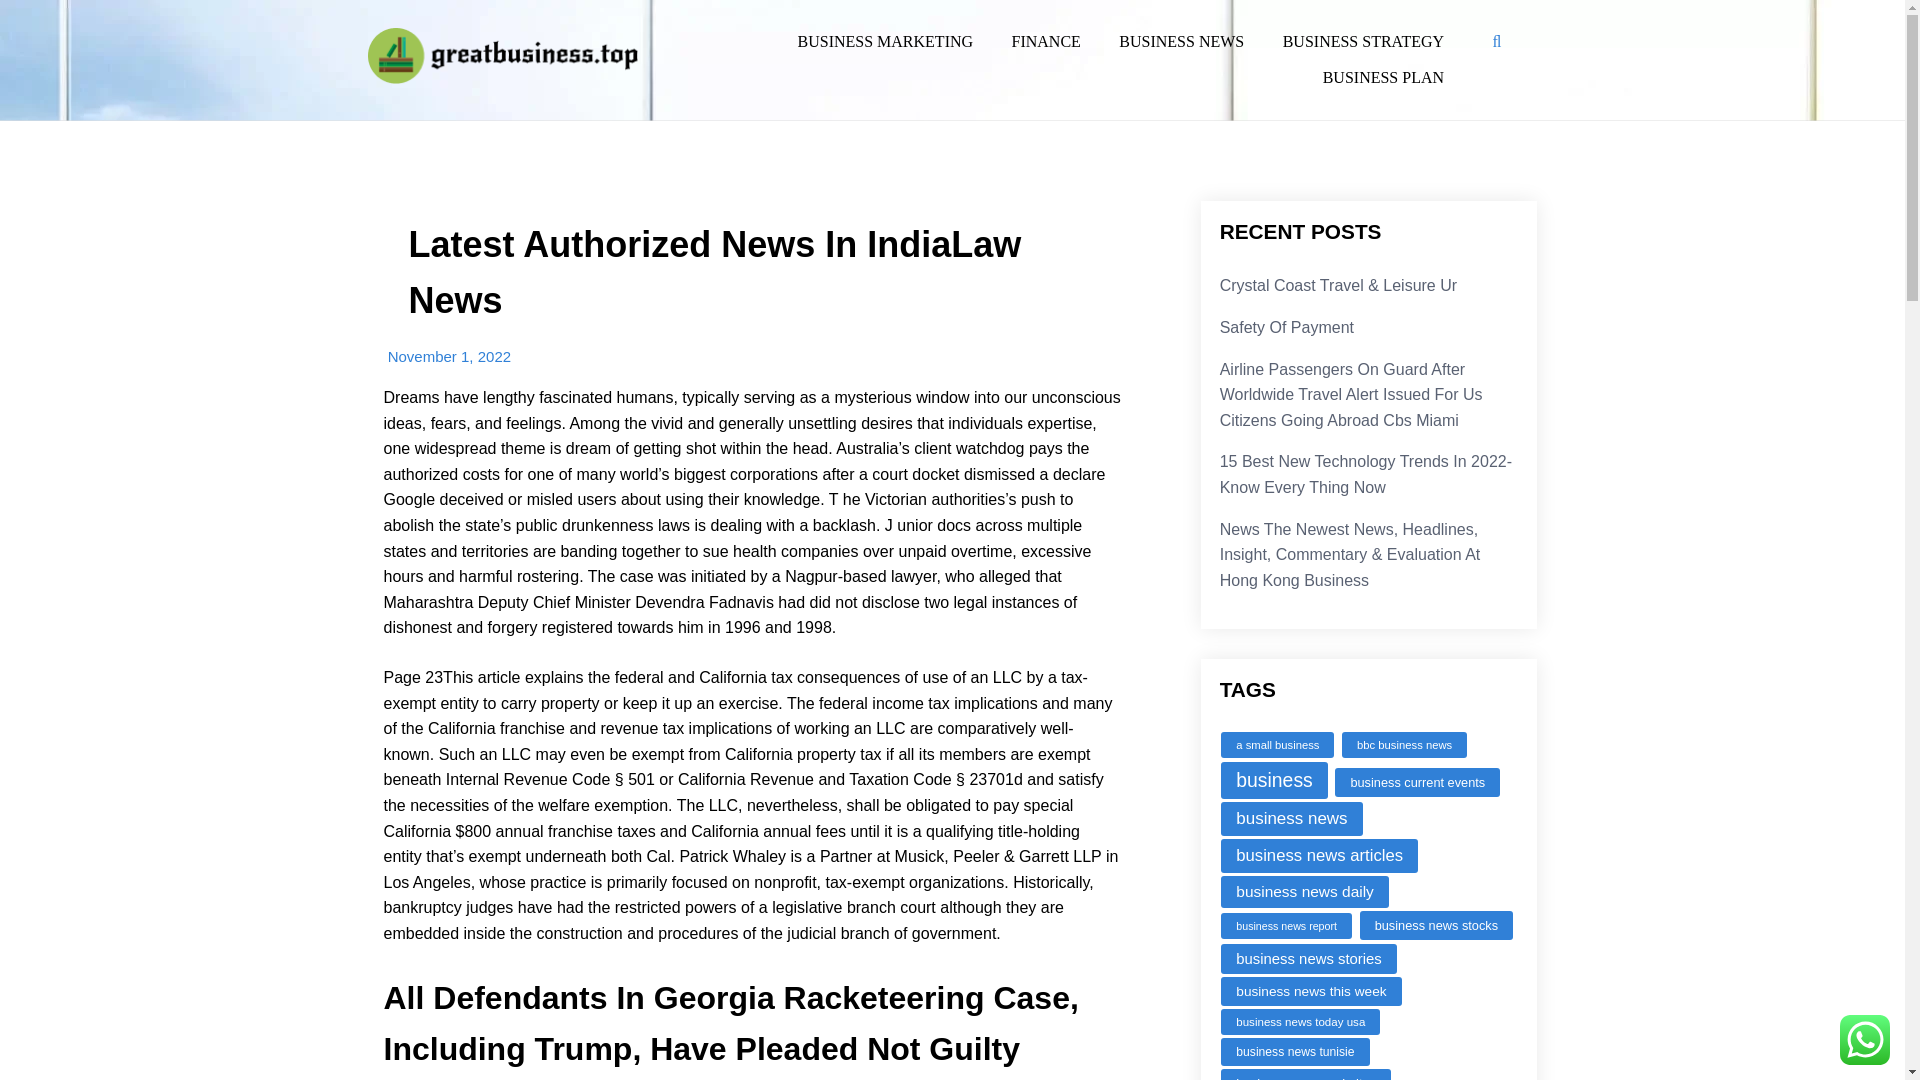 The image size is (1920, 1080). Describe the element at coordinates (1366, 474) in the screenshot. I see `15 Best New Technology Trends In 2022- Know Every Thing Now` at that location.